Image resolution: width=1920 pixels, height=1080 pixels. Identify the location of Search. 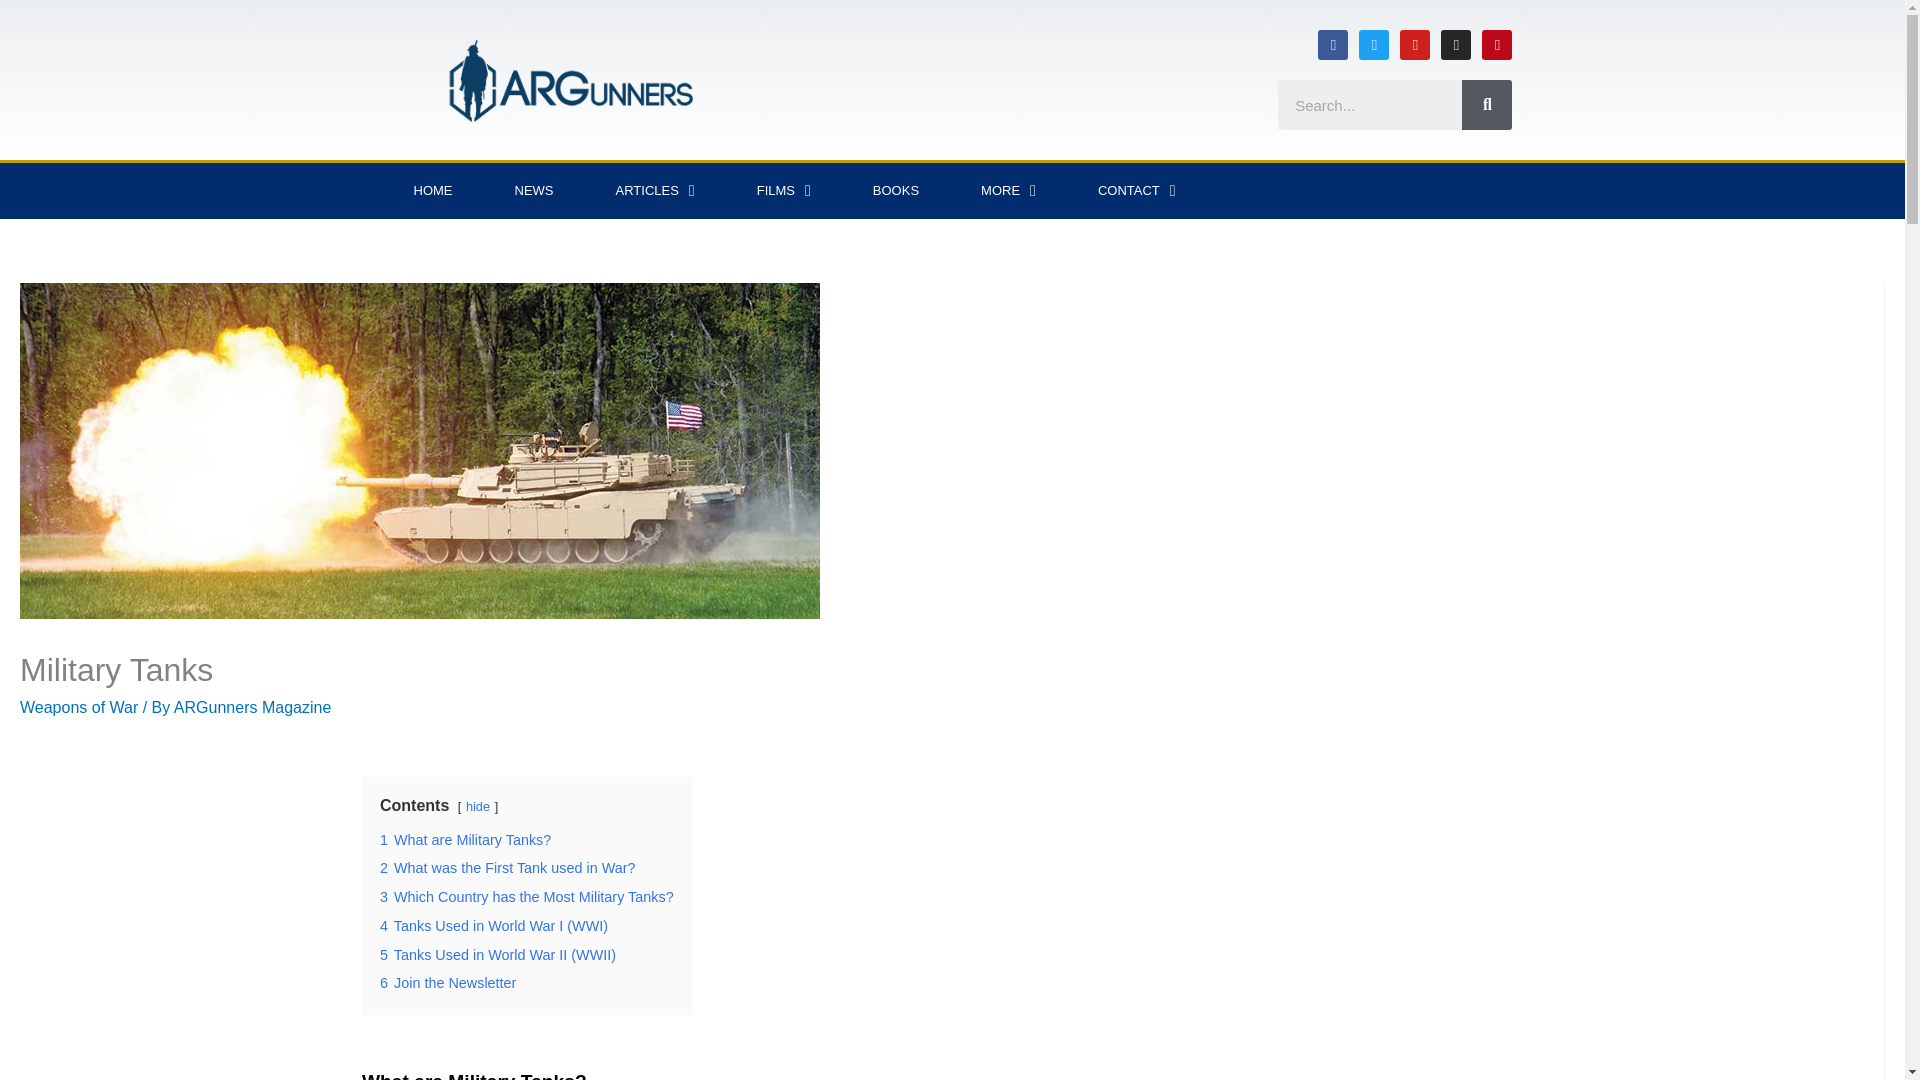
(1370, 104).